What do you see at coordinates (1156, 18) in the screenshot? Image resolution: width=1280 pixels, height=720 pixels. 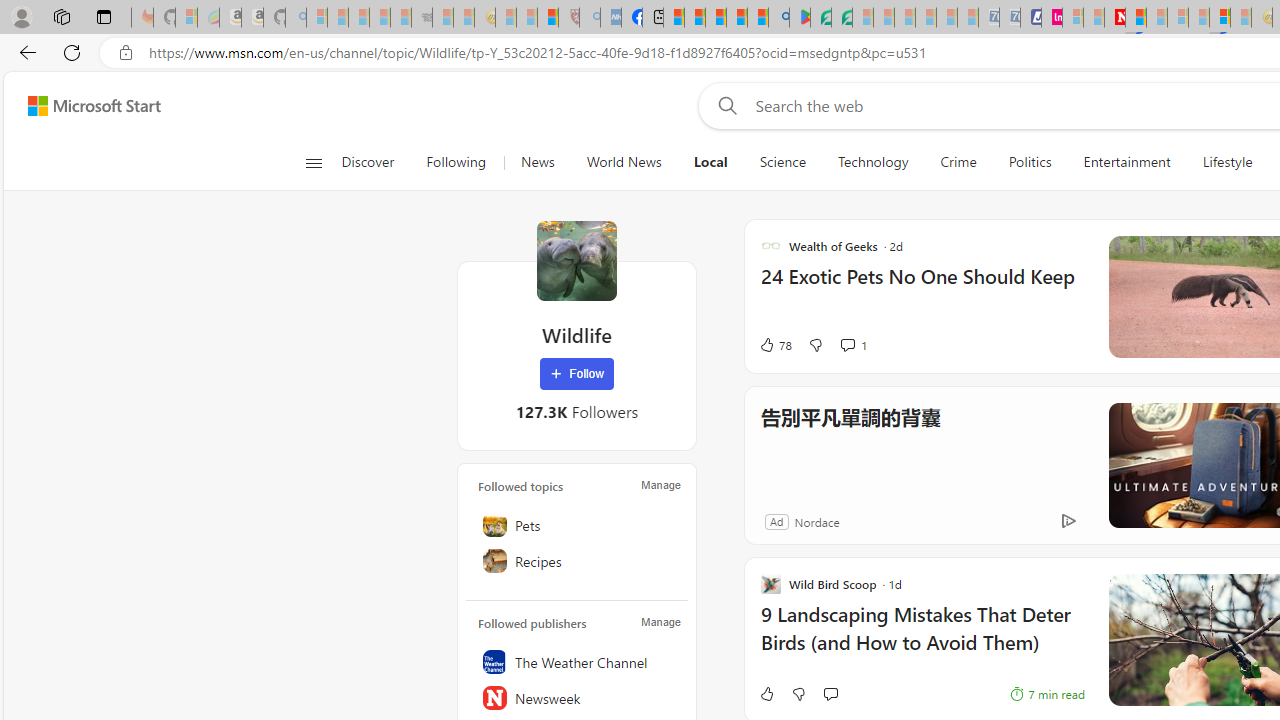 I see `14 Common Myths Debunked By Scientific Facts - Sleeping` at bounding box center [1156, 18].